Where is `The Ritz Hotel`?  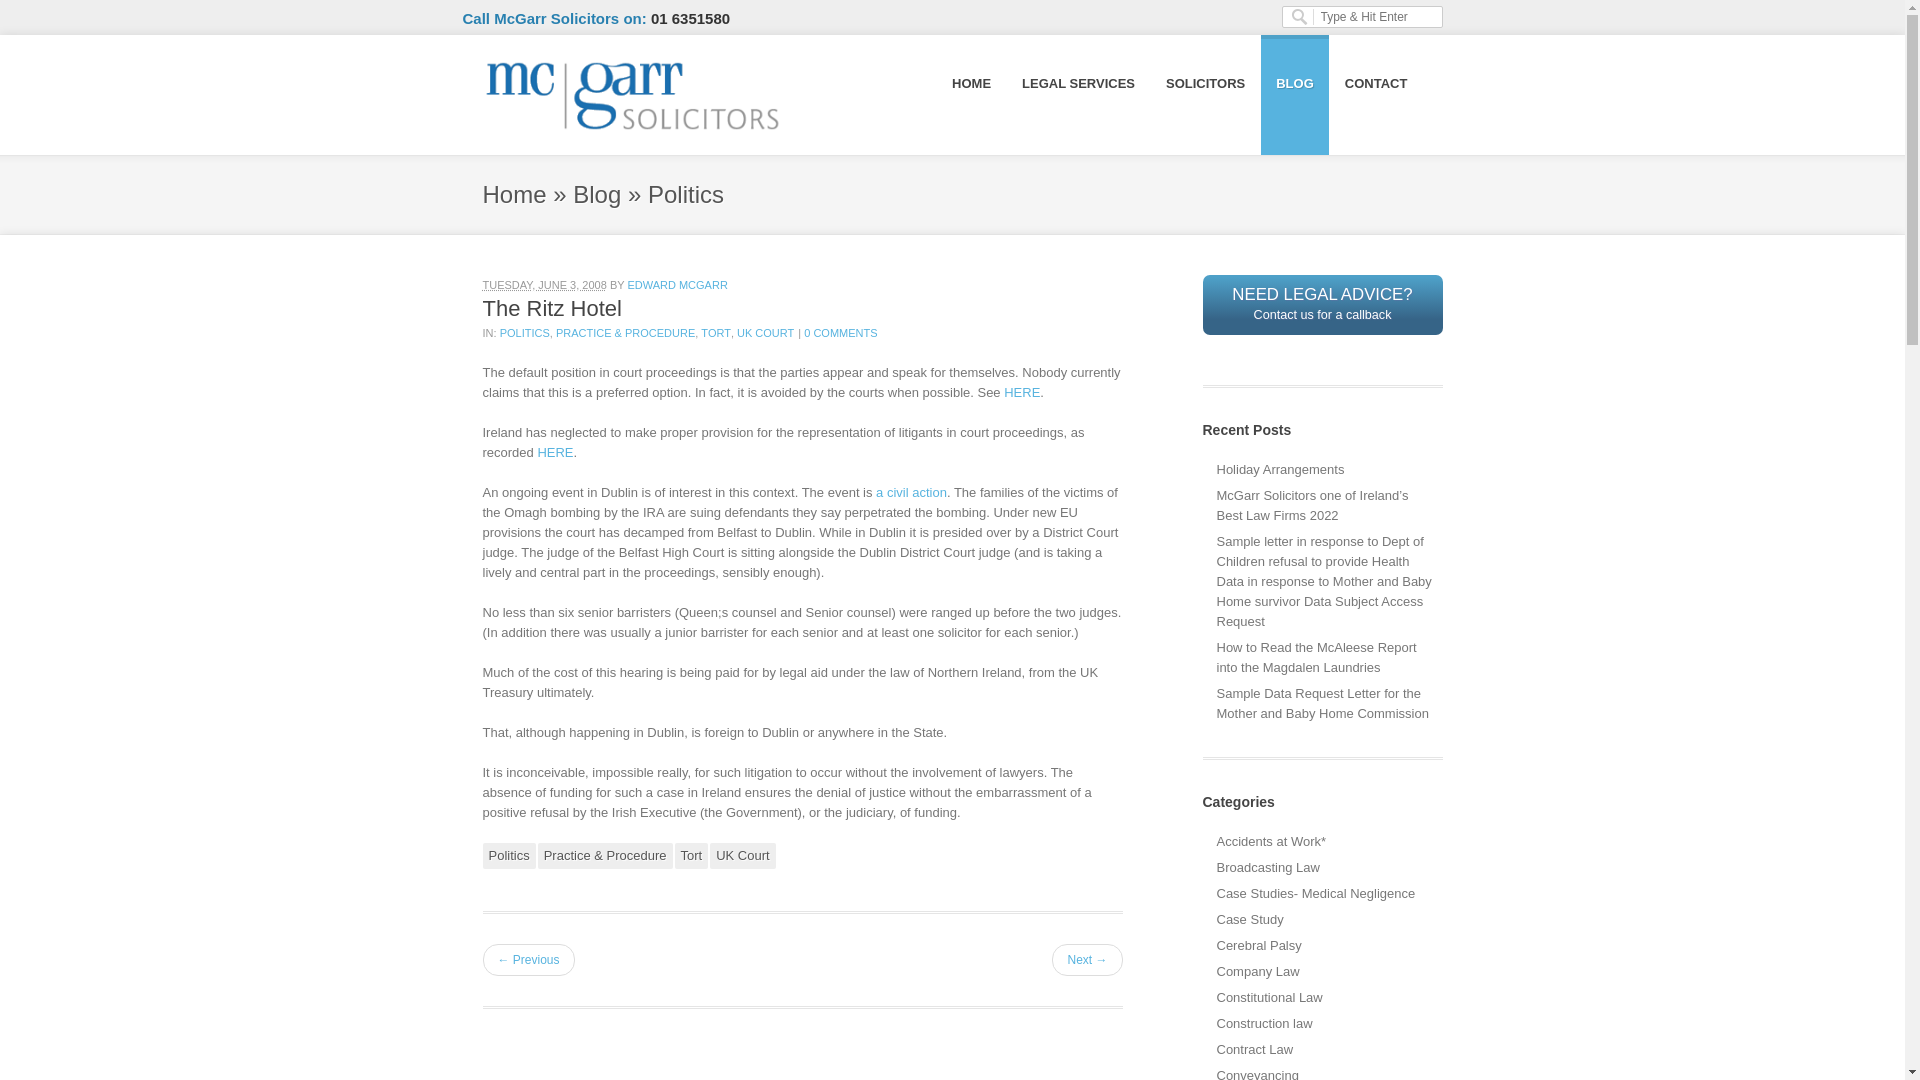
The Ritz Hotel is located at coordinates (1321, 304).